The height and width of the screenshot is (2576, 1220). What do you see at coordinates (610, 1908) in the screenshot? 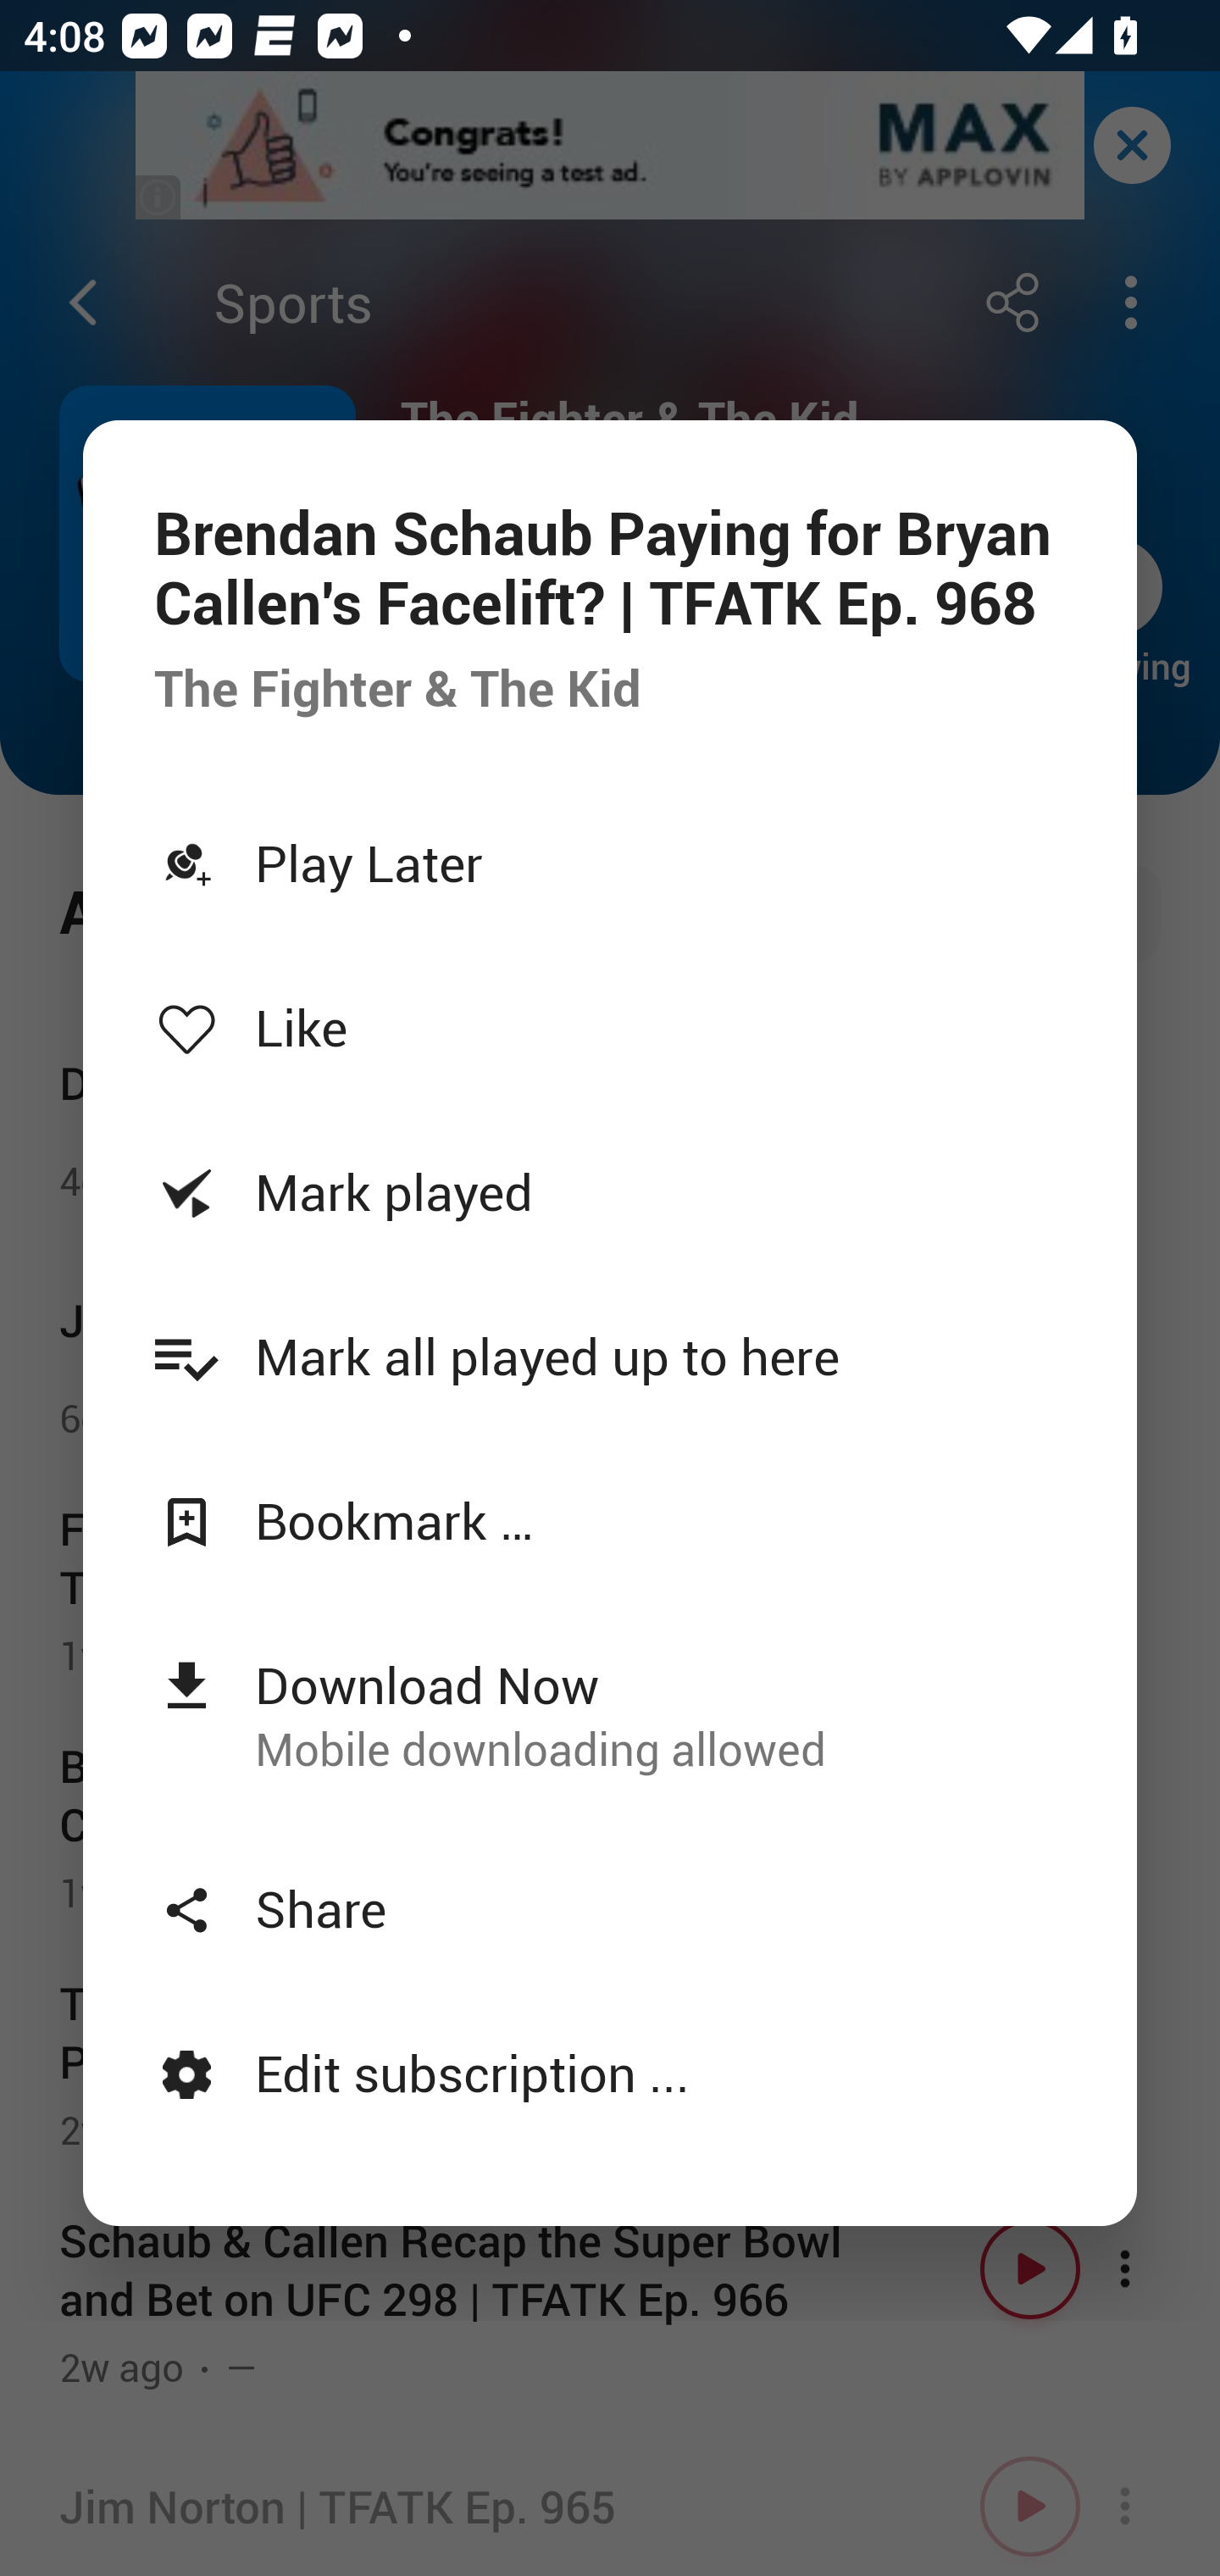
I see `Share` at bounding box center [610, 1908].